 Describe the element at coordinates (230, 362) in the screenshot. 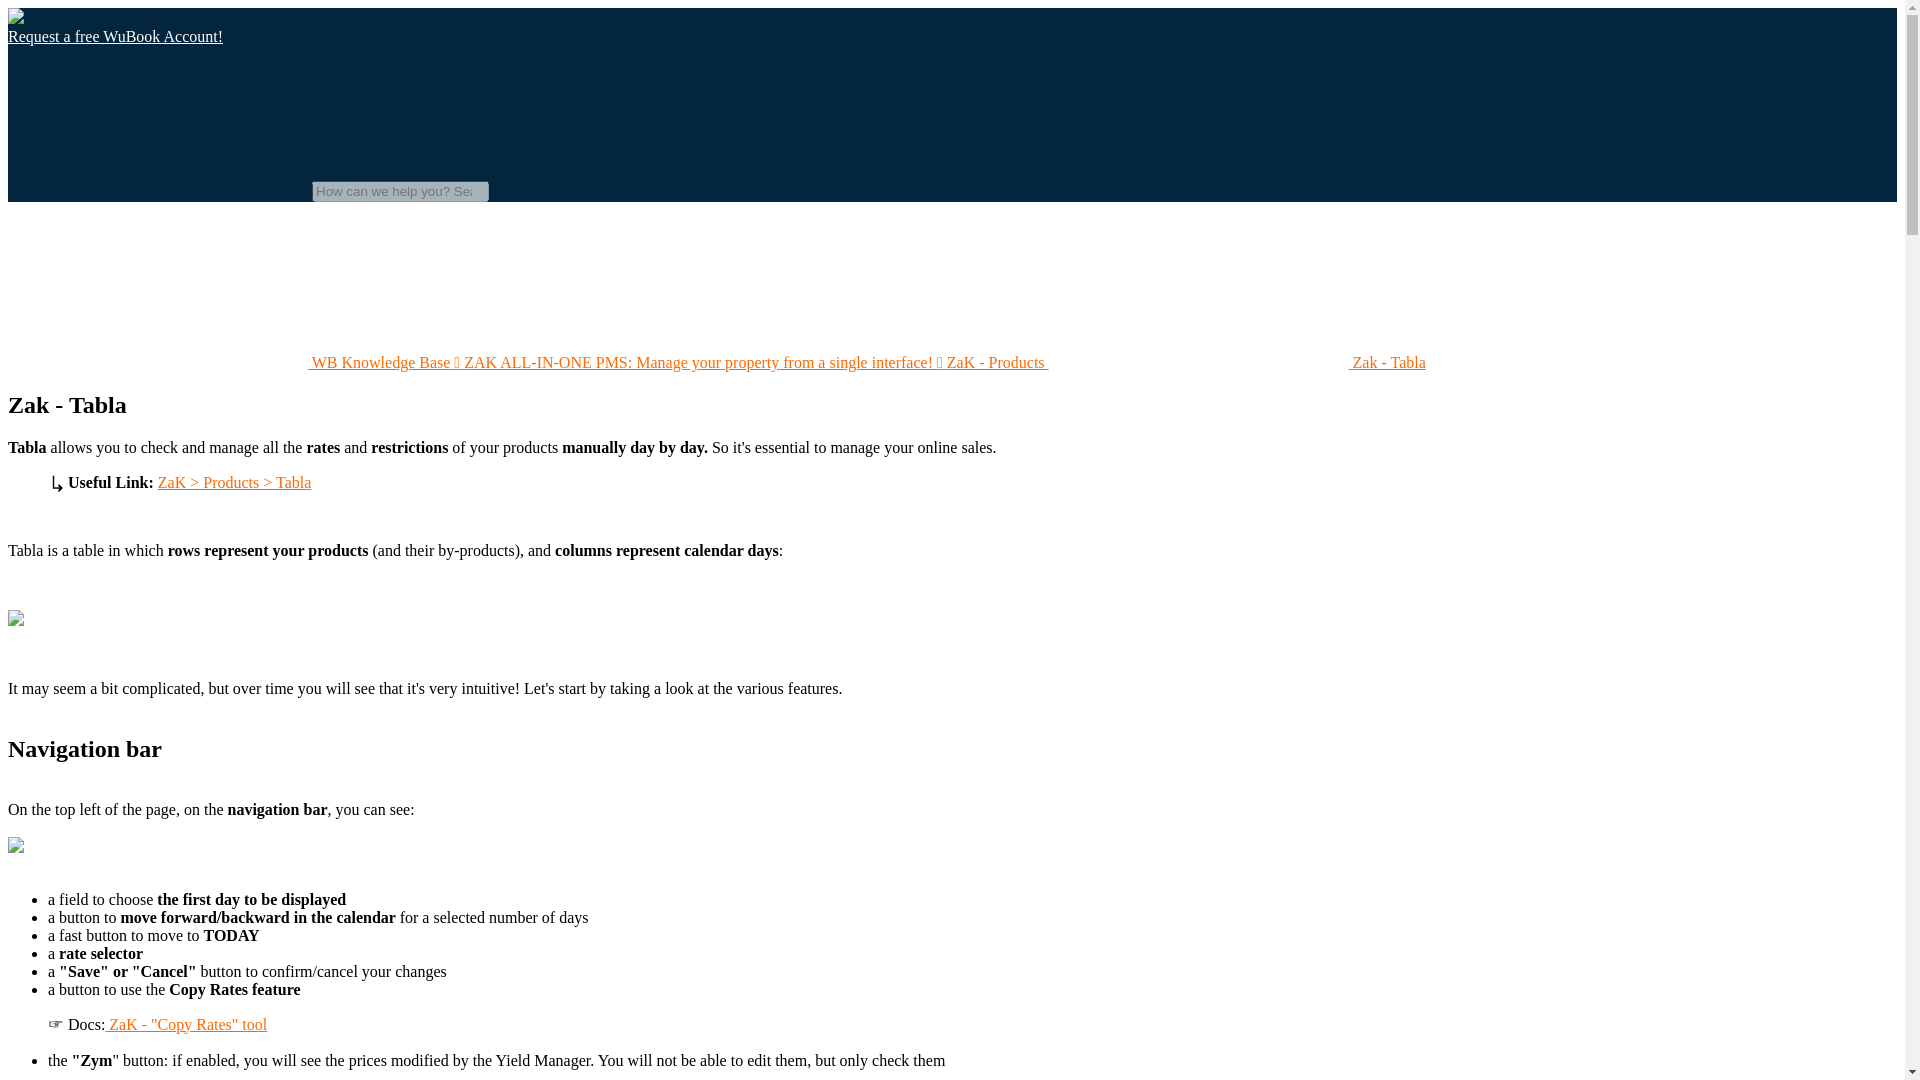

I see `WB Knowledge Base` at that location.